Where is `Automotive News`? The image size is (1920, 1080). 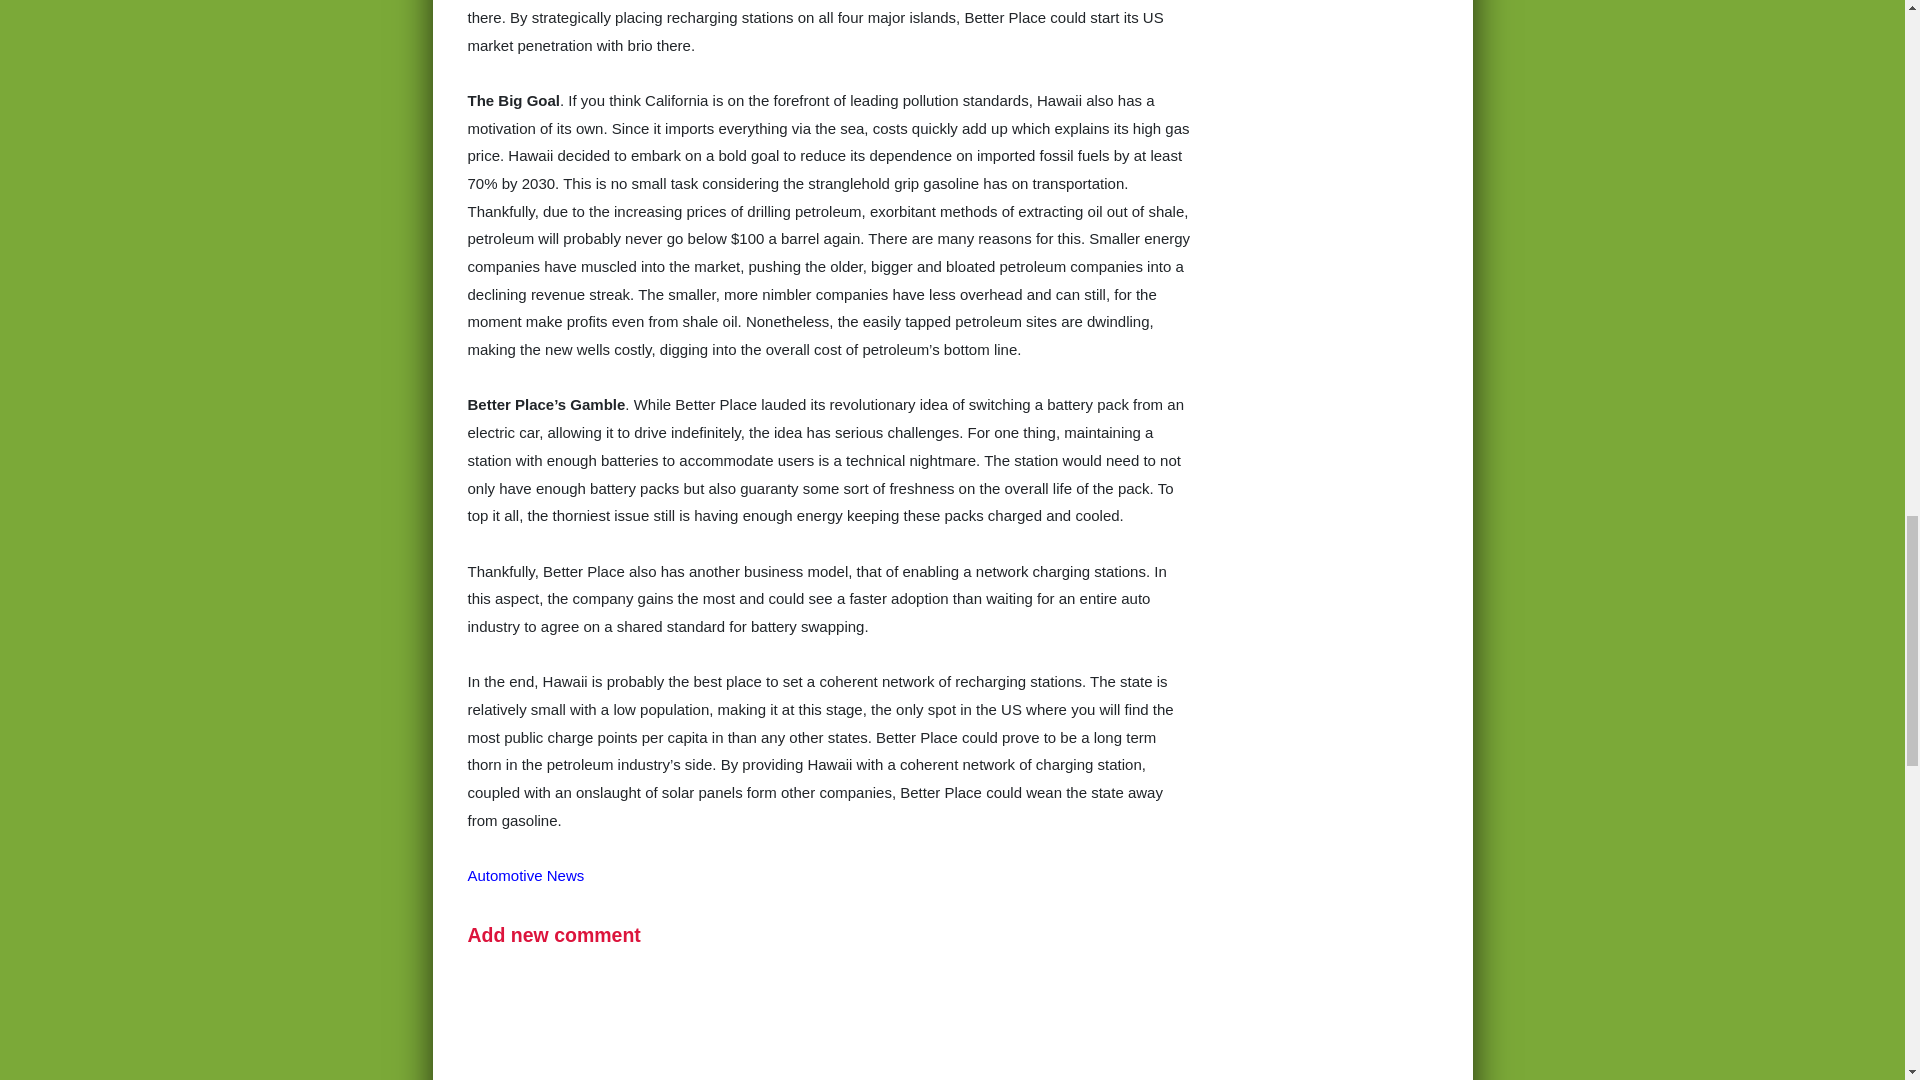 Automotive News is located at coordinates (526, 876).